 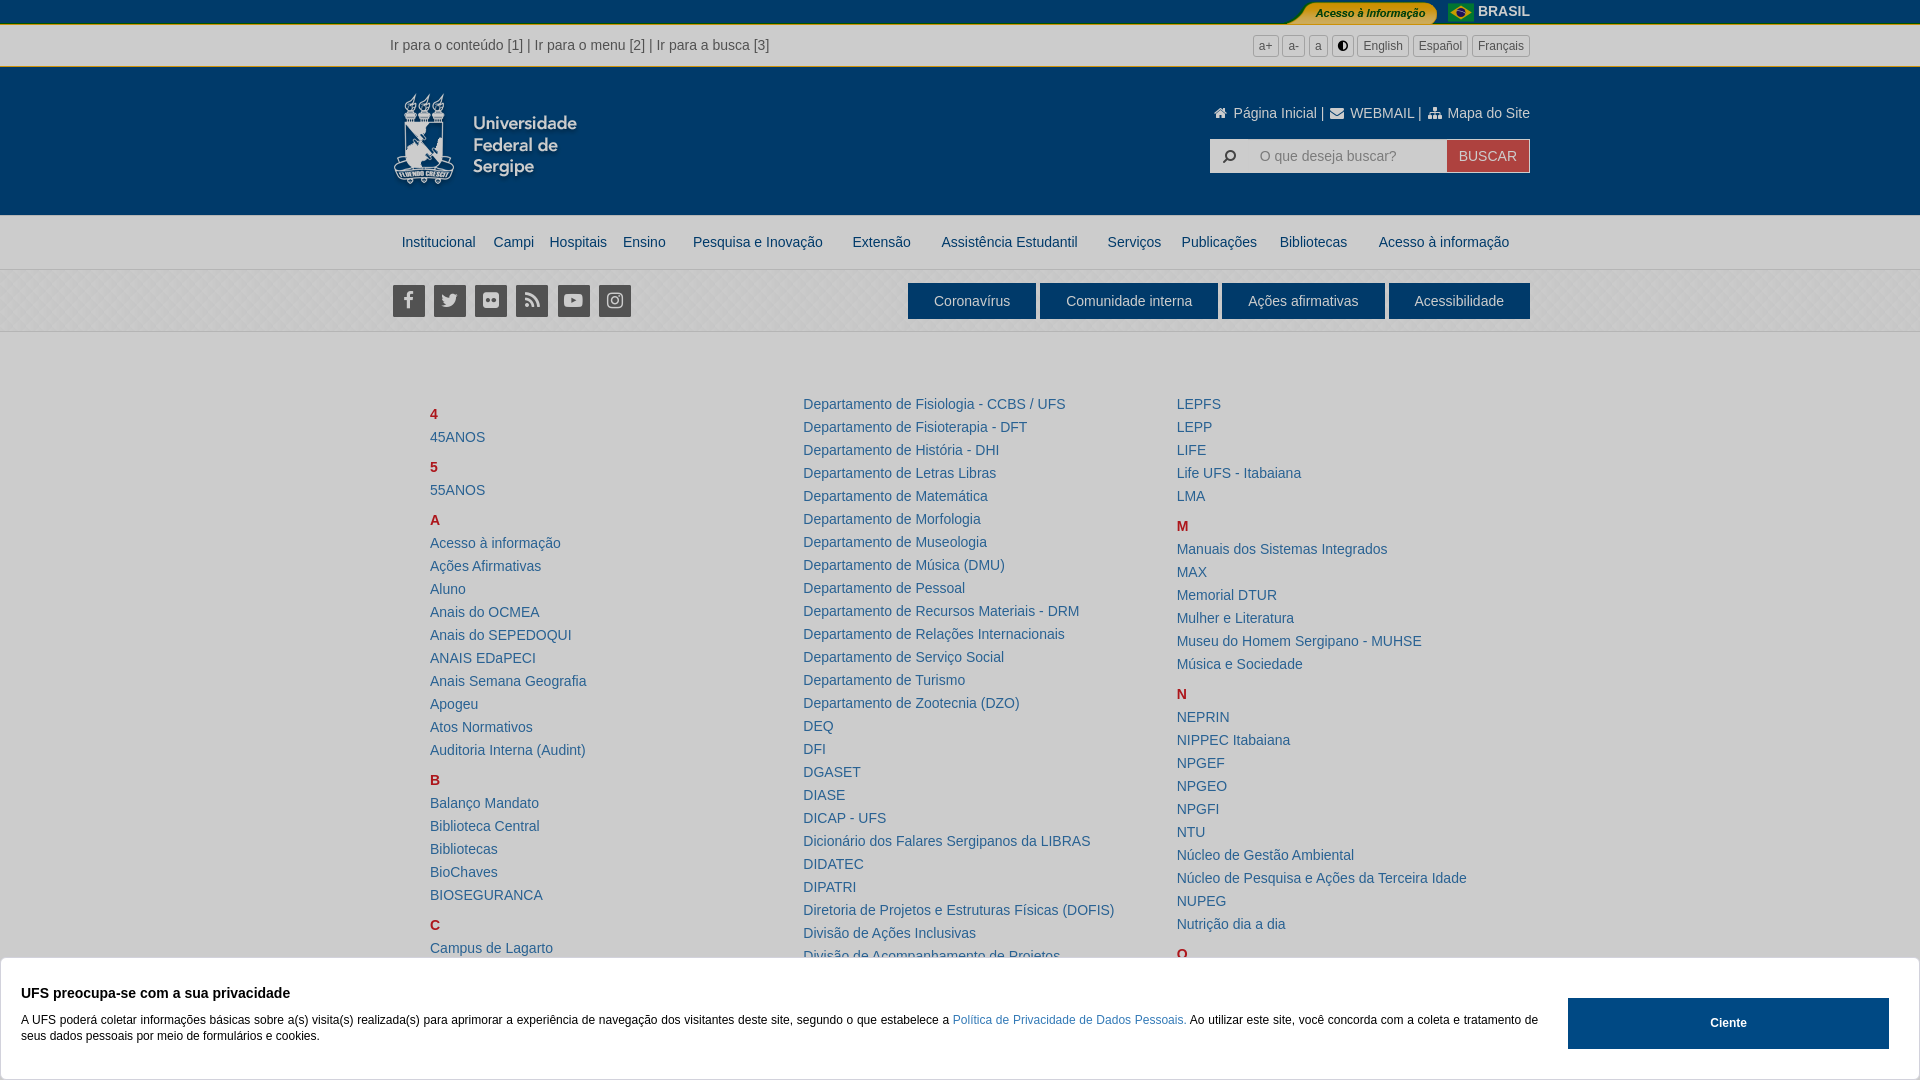 What do you see at coordinates (438, 242) in the screenshot?
I see `Institucional` at bounding box center [438, 242].